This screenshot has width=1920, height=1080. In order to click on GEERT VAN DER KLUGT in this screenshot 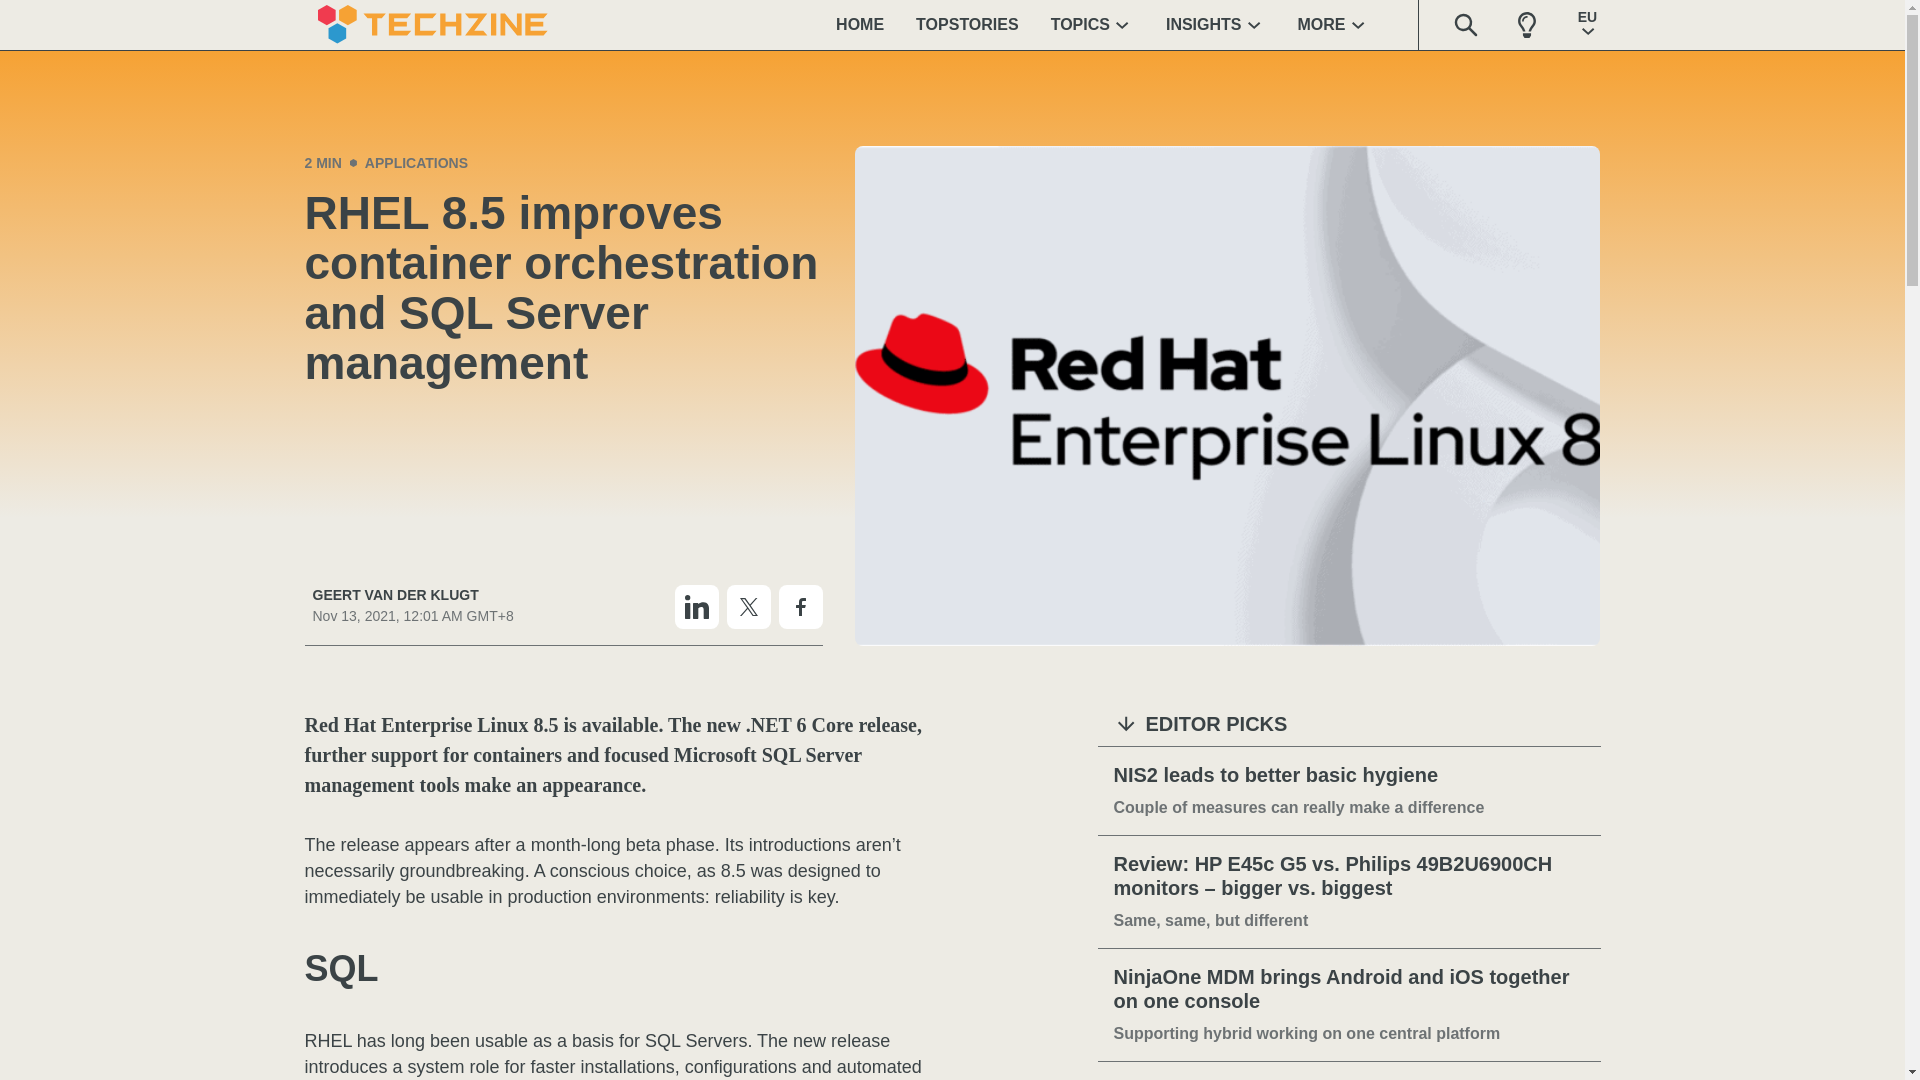, I will do `click(412, 595)`.